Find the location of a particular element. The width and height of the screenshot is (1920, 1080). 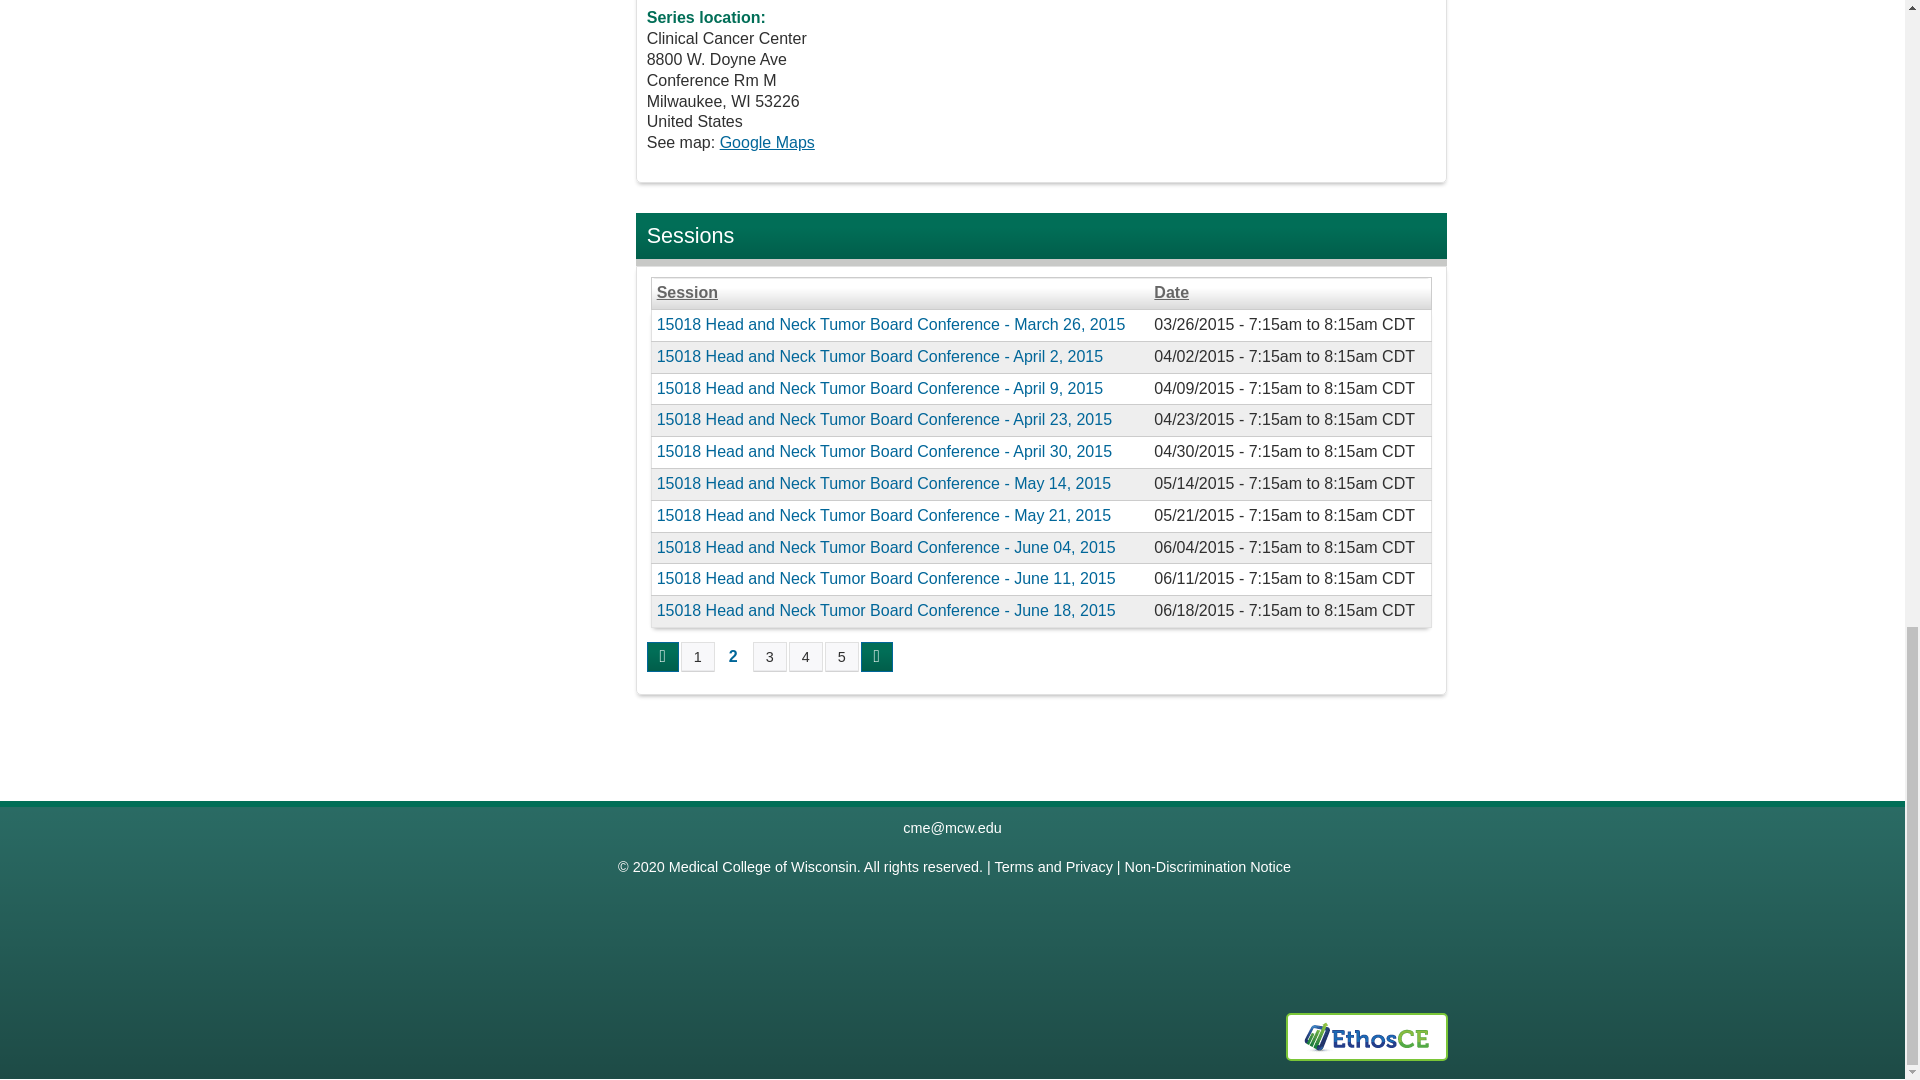

Go to page 4 is located at coordinates (806, 656).